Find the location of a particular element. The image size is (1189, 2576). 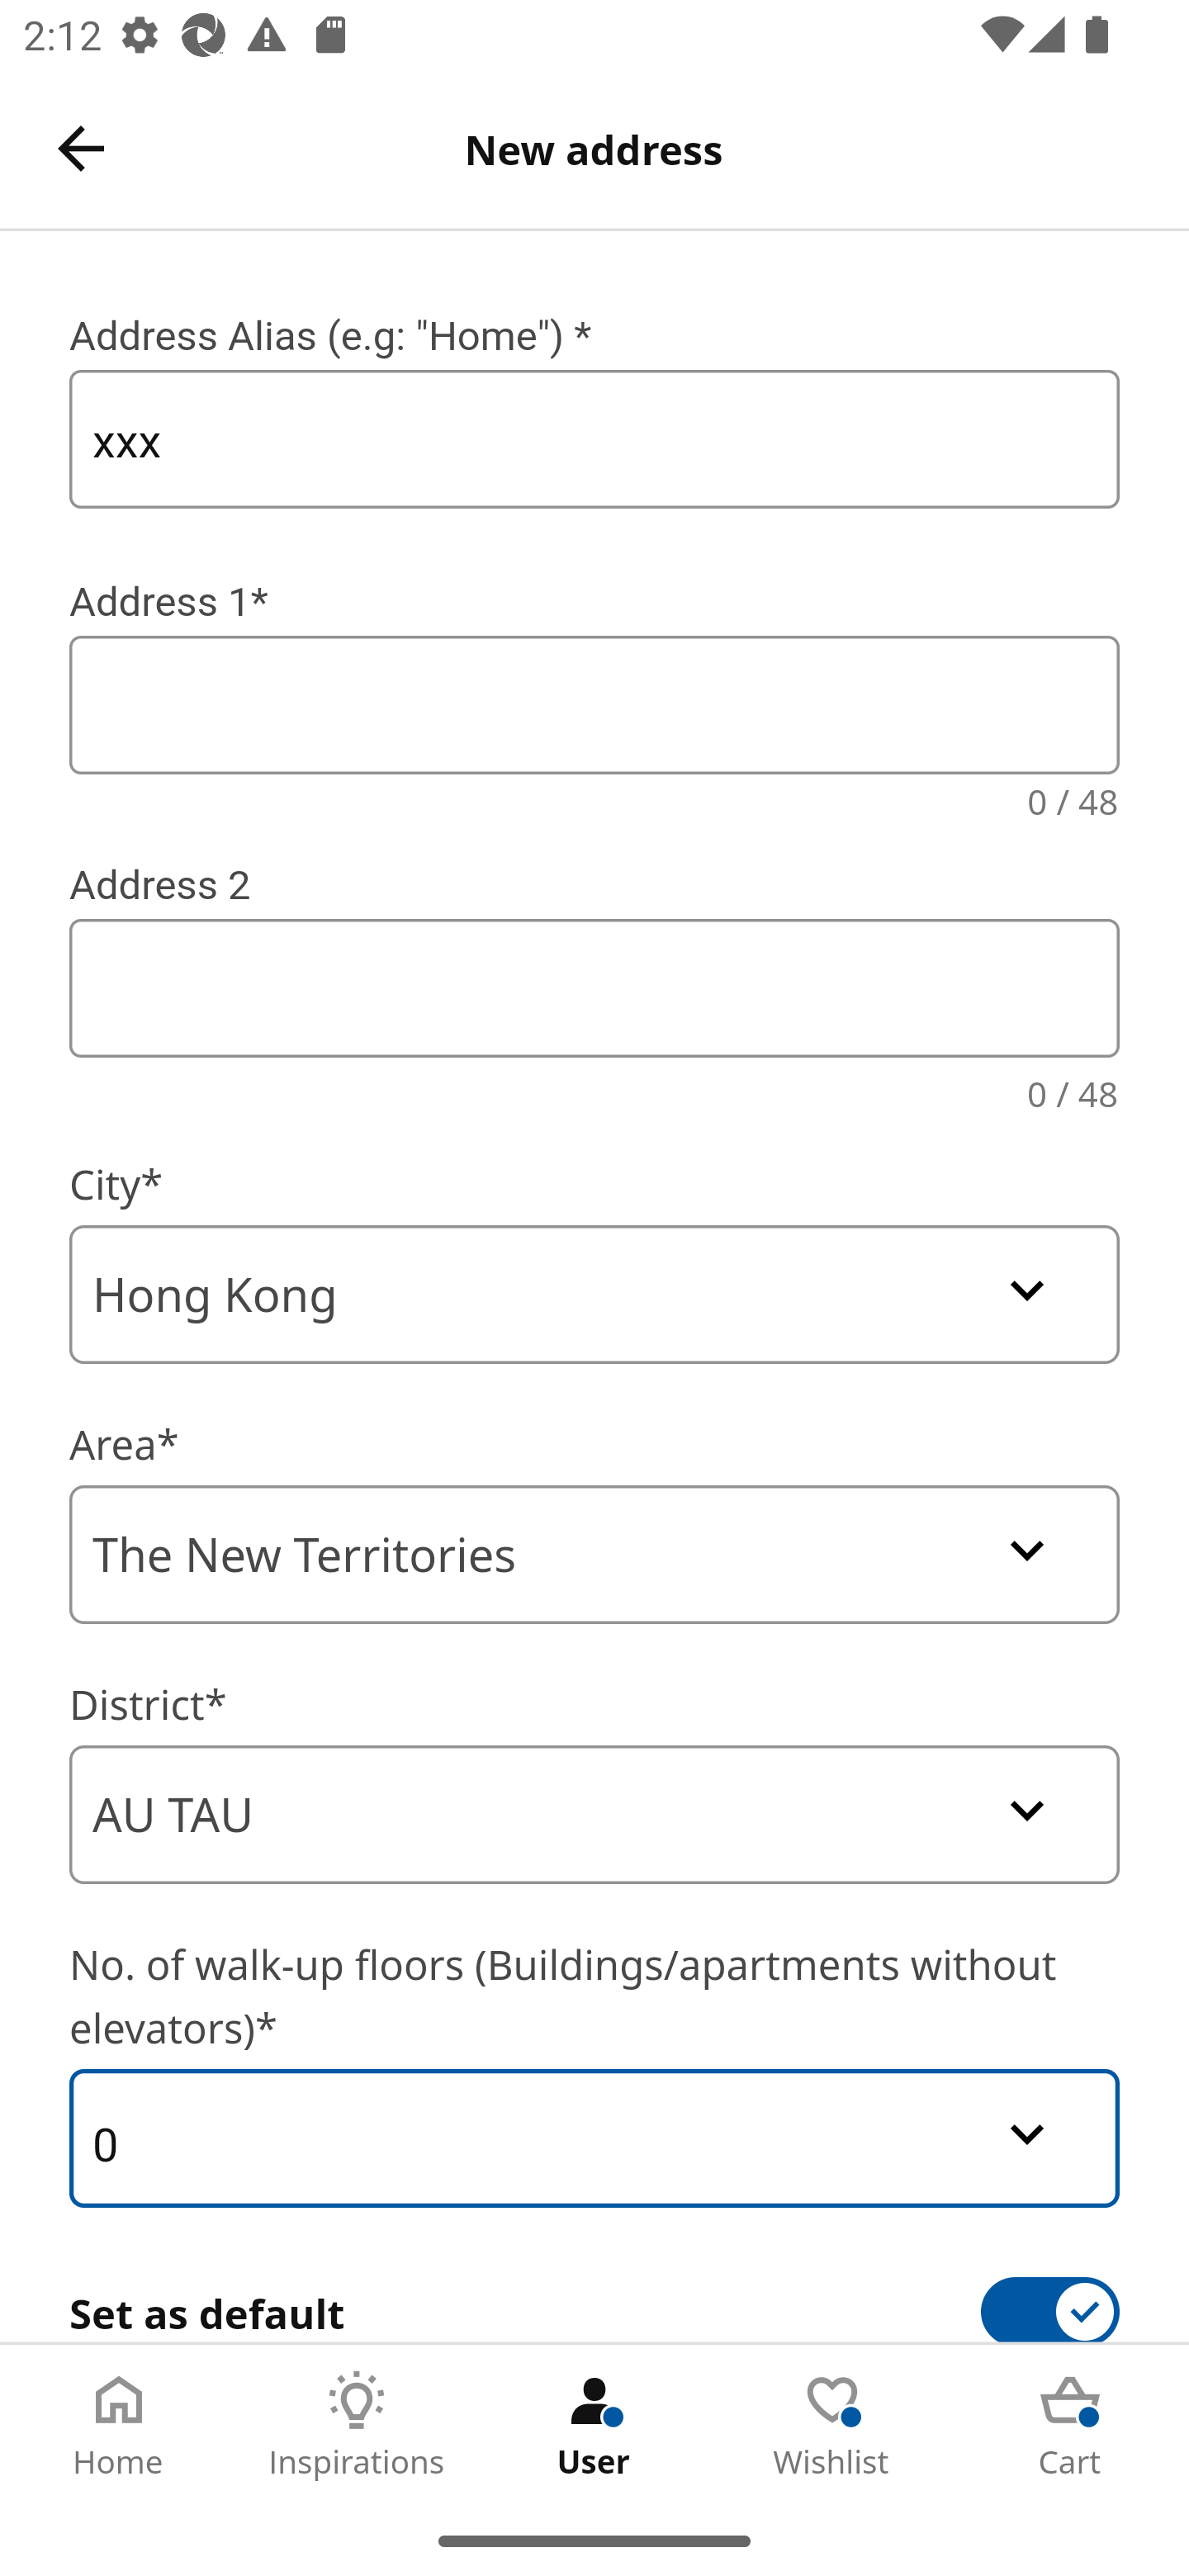

User
Tab 3 of 5 is located at coordinates (594, 2425).